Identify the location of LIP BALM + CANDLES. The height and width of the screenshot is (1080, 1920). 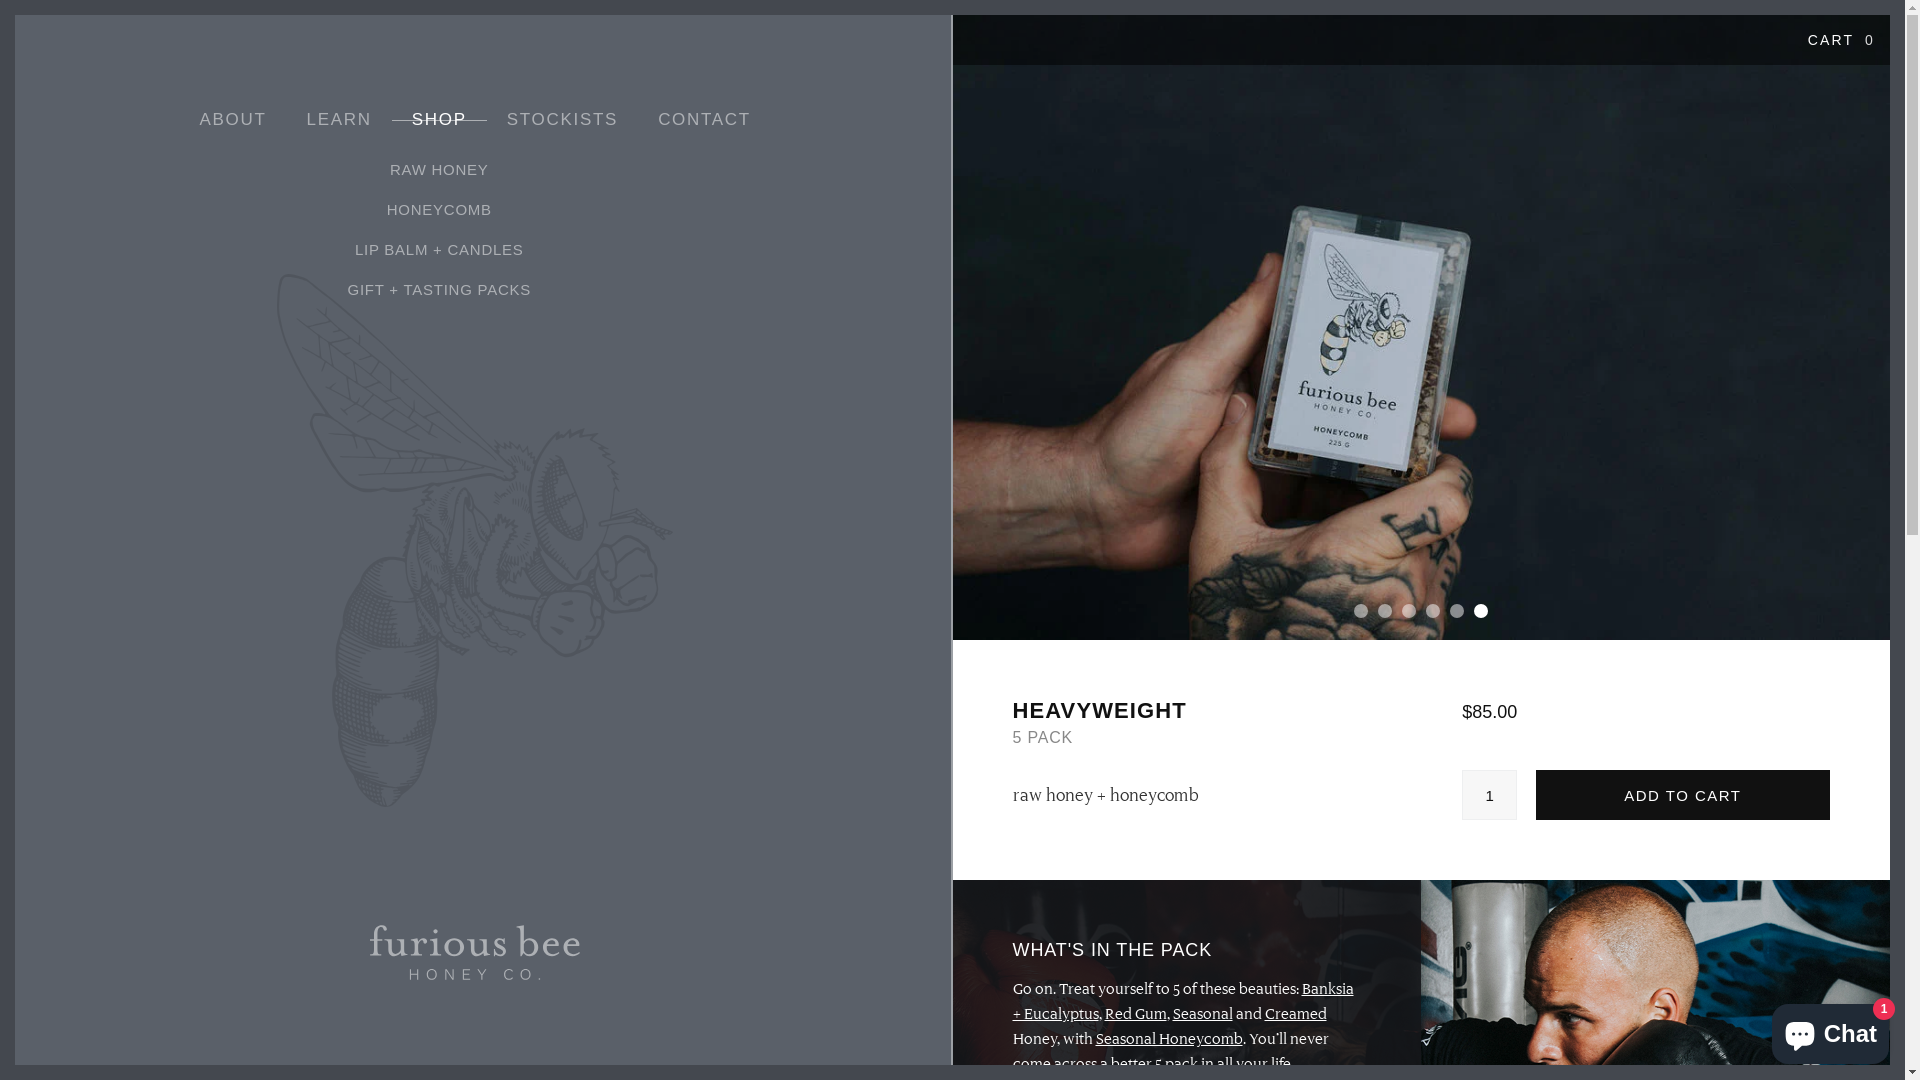
(439, 250).